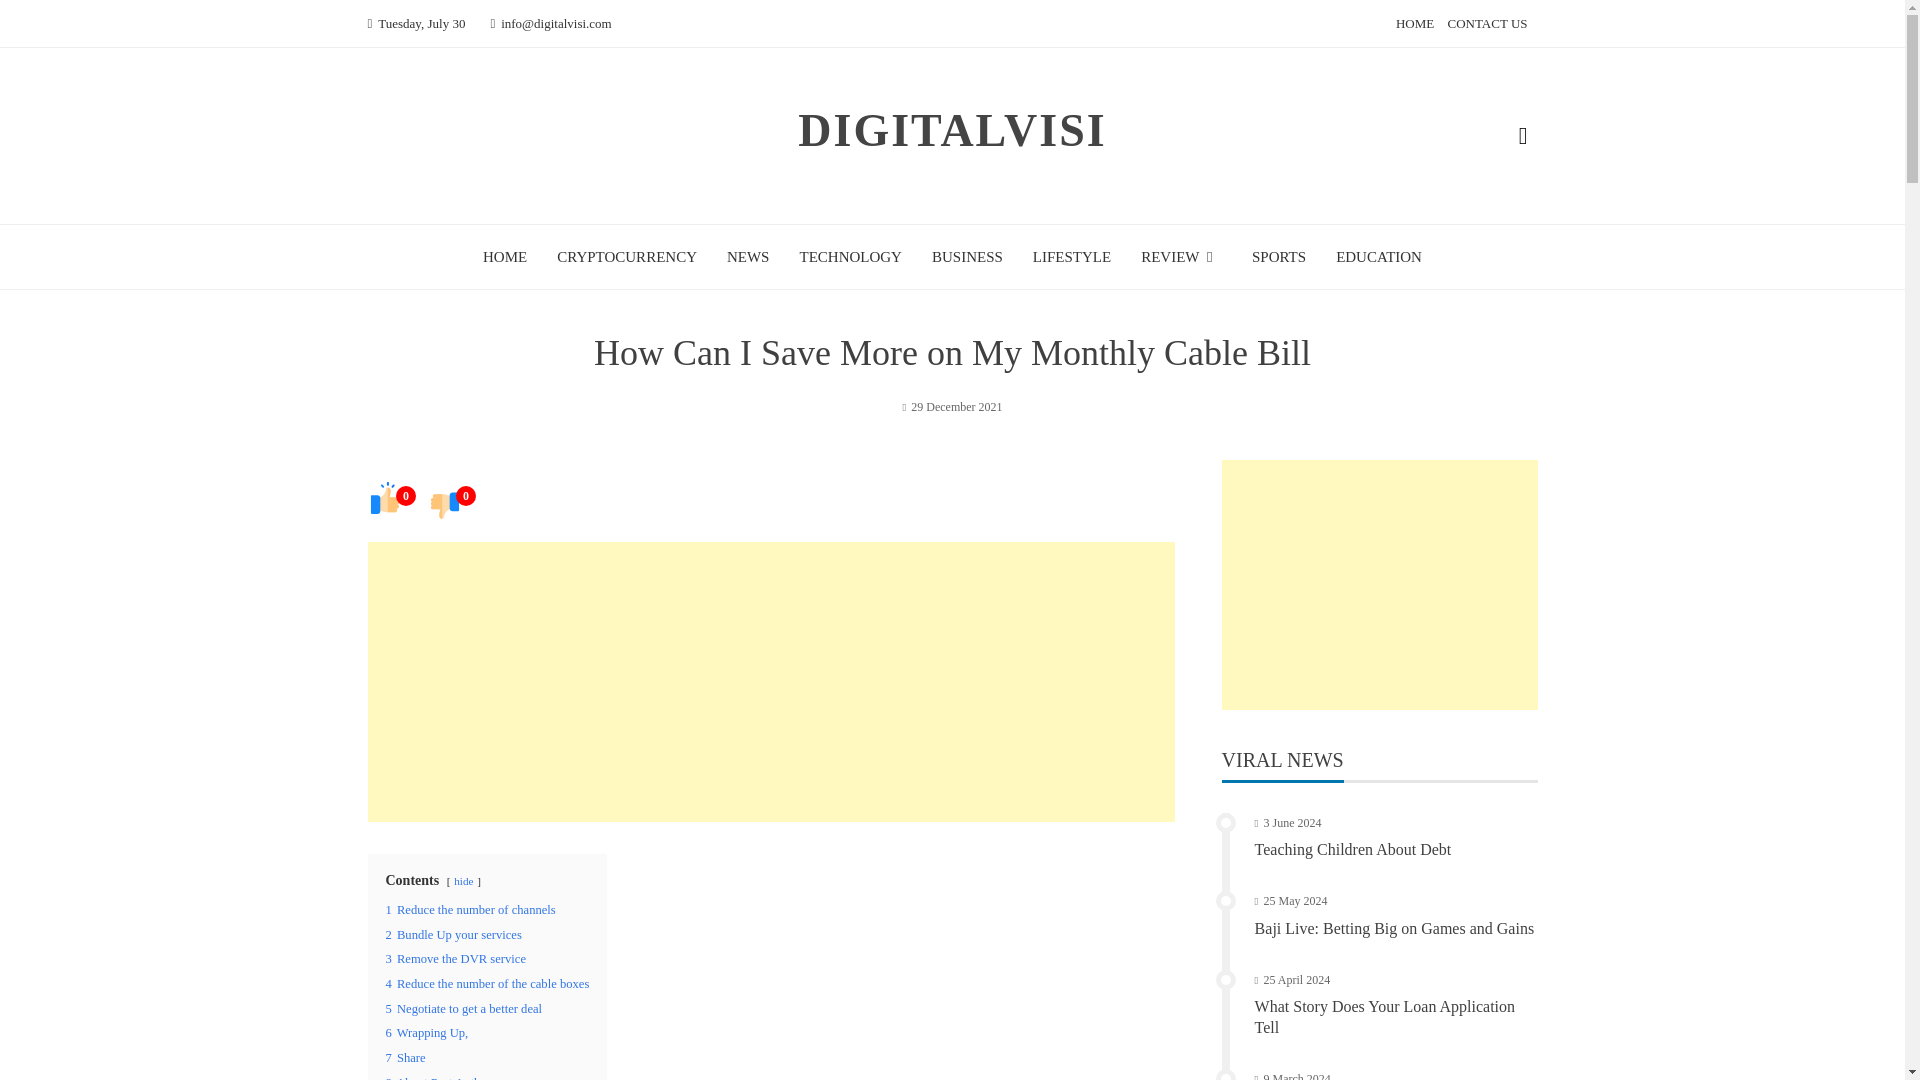  Describe the element at coordinates (626, 256) in the screenshot. I see `CRYPTOCURRENCY` at that location.